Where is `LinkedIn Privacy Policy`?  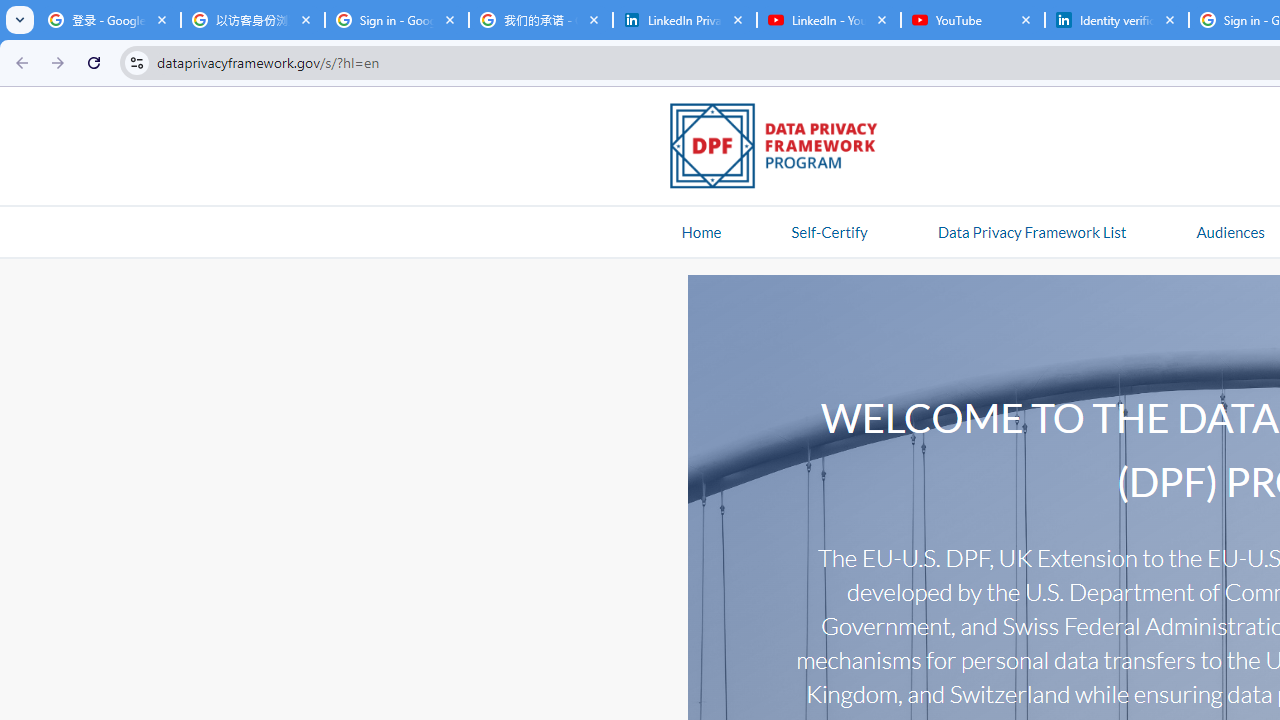
LinkedIn Privacy Policy is located at coordinates (684, 20).